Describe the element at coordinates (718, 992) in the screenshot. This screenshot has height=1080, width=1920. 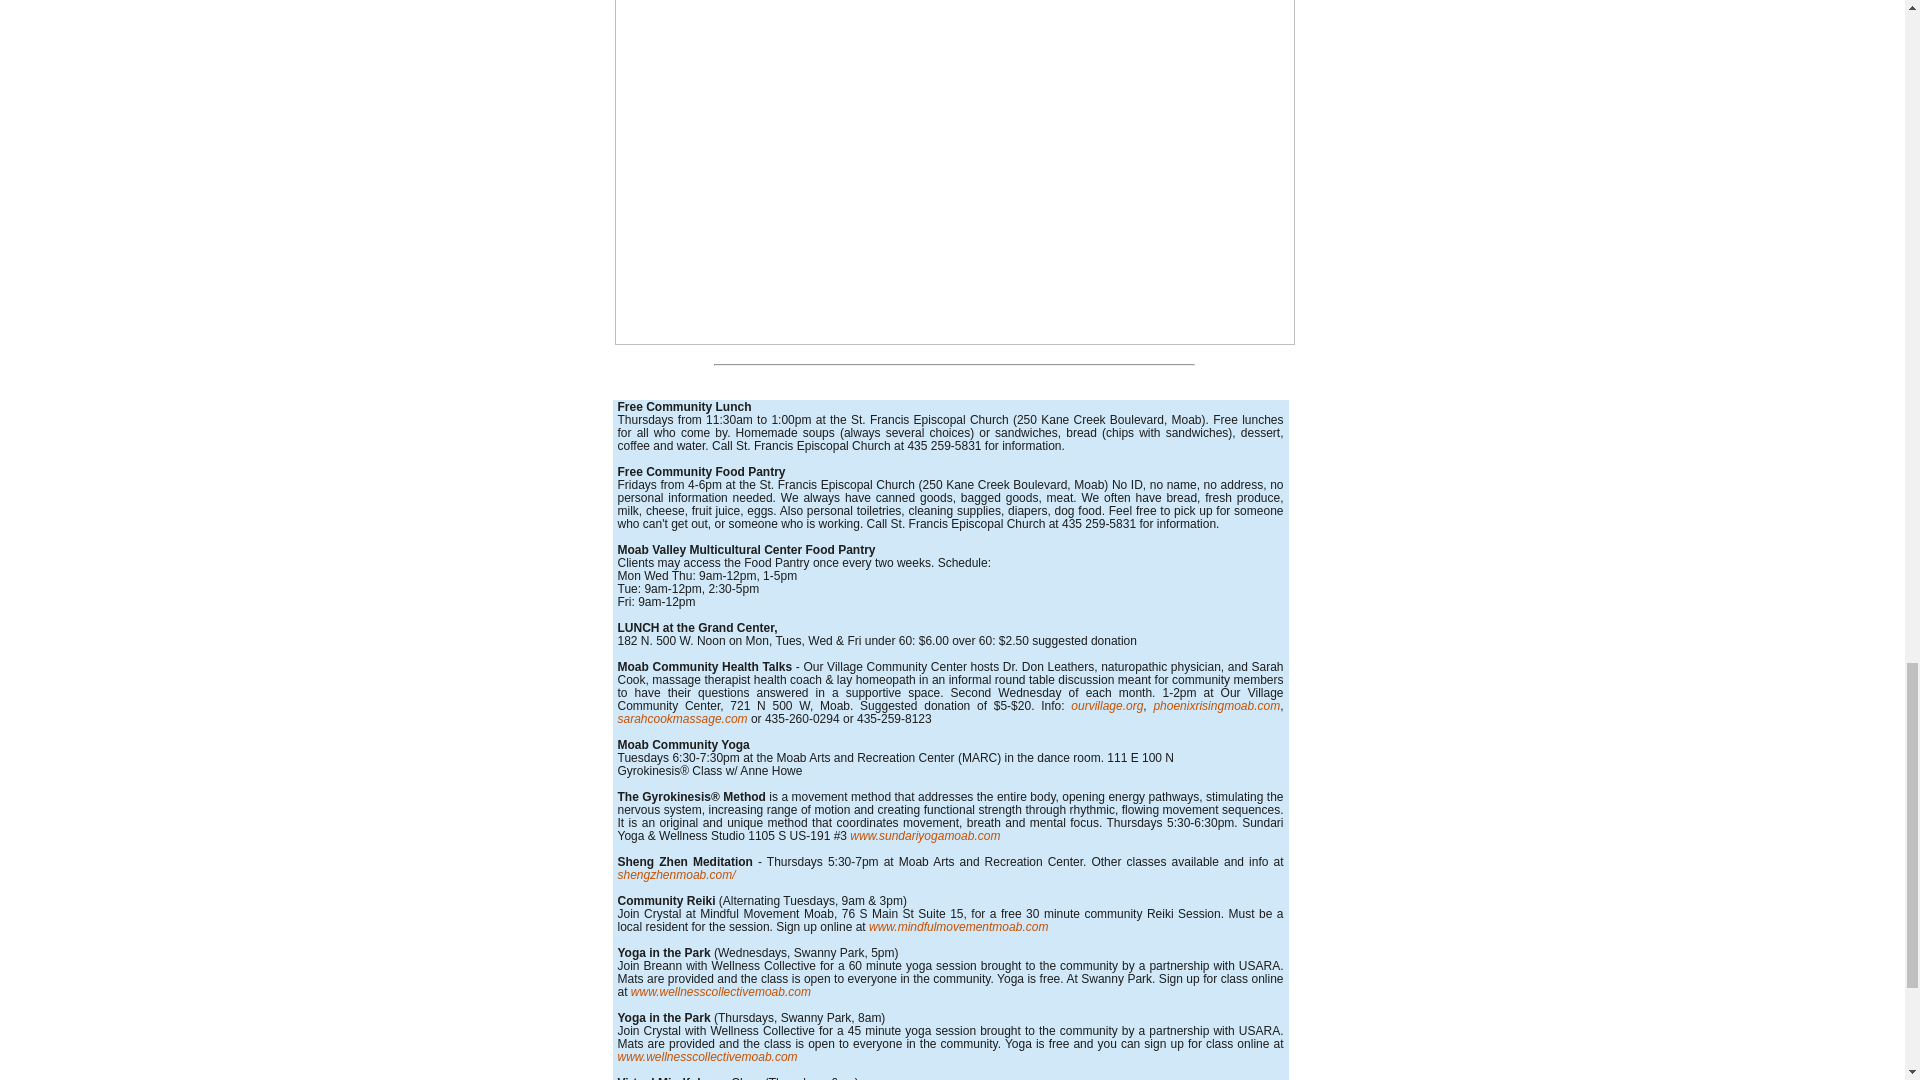
I see `www.wellnesscollectivemoab.com` at that location.